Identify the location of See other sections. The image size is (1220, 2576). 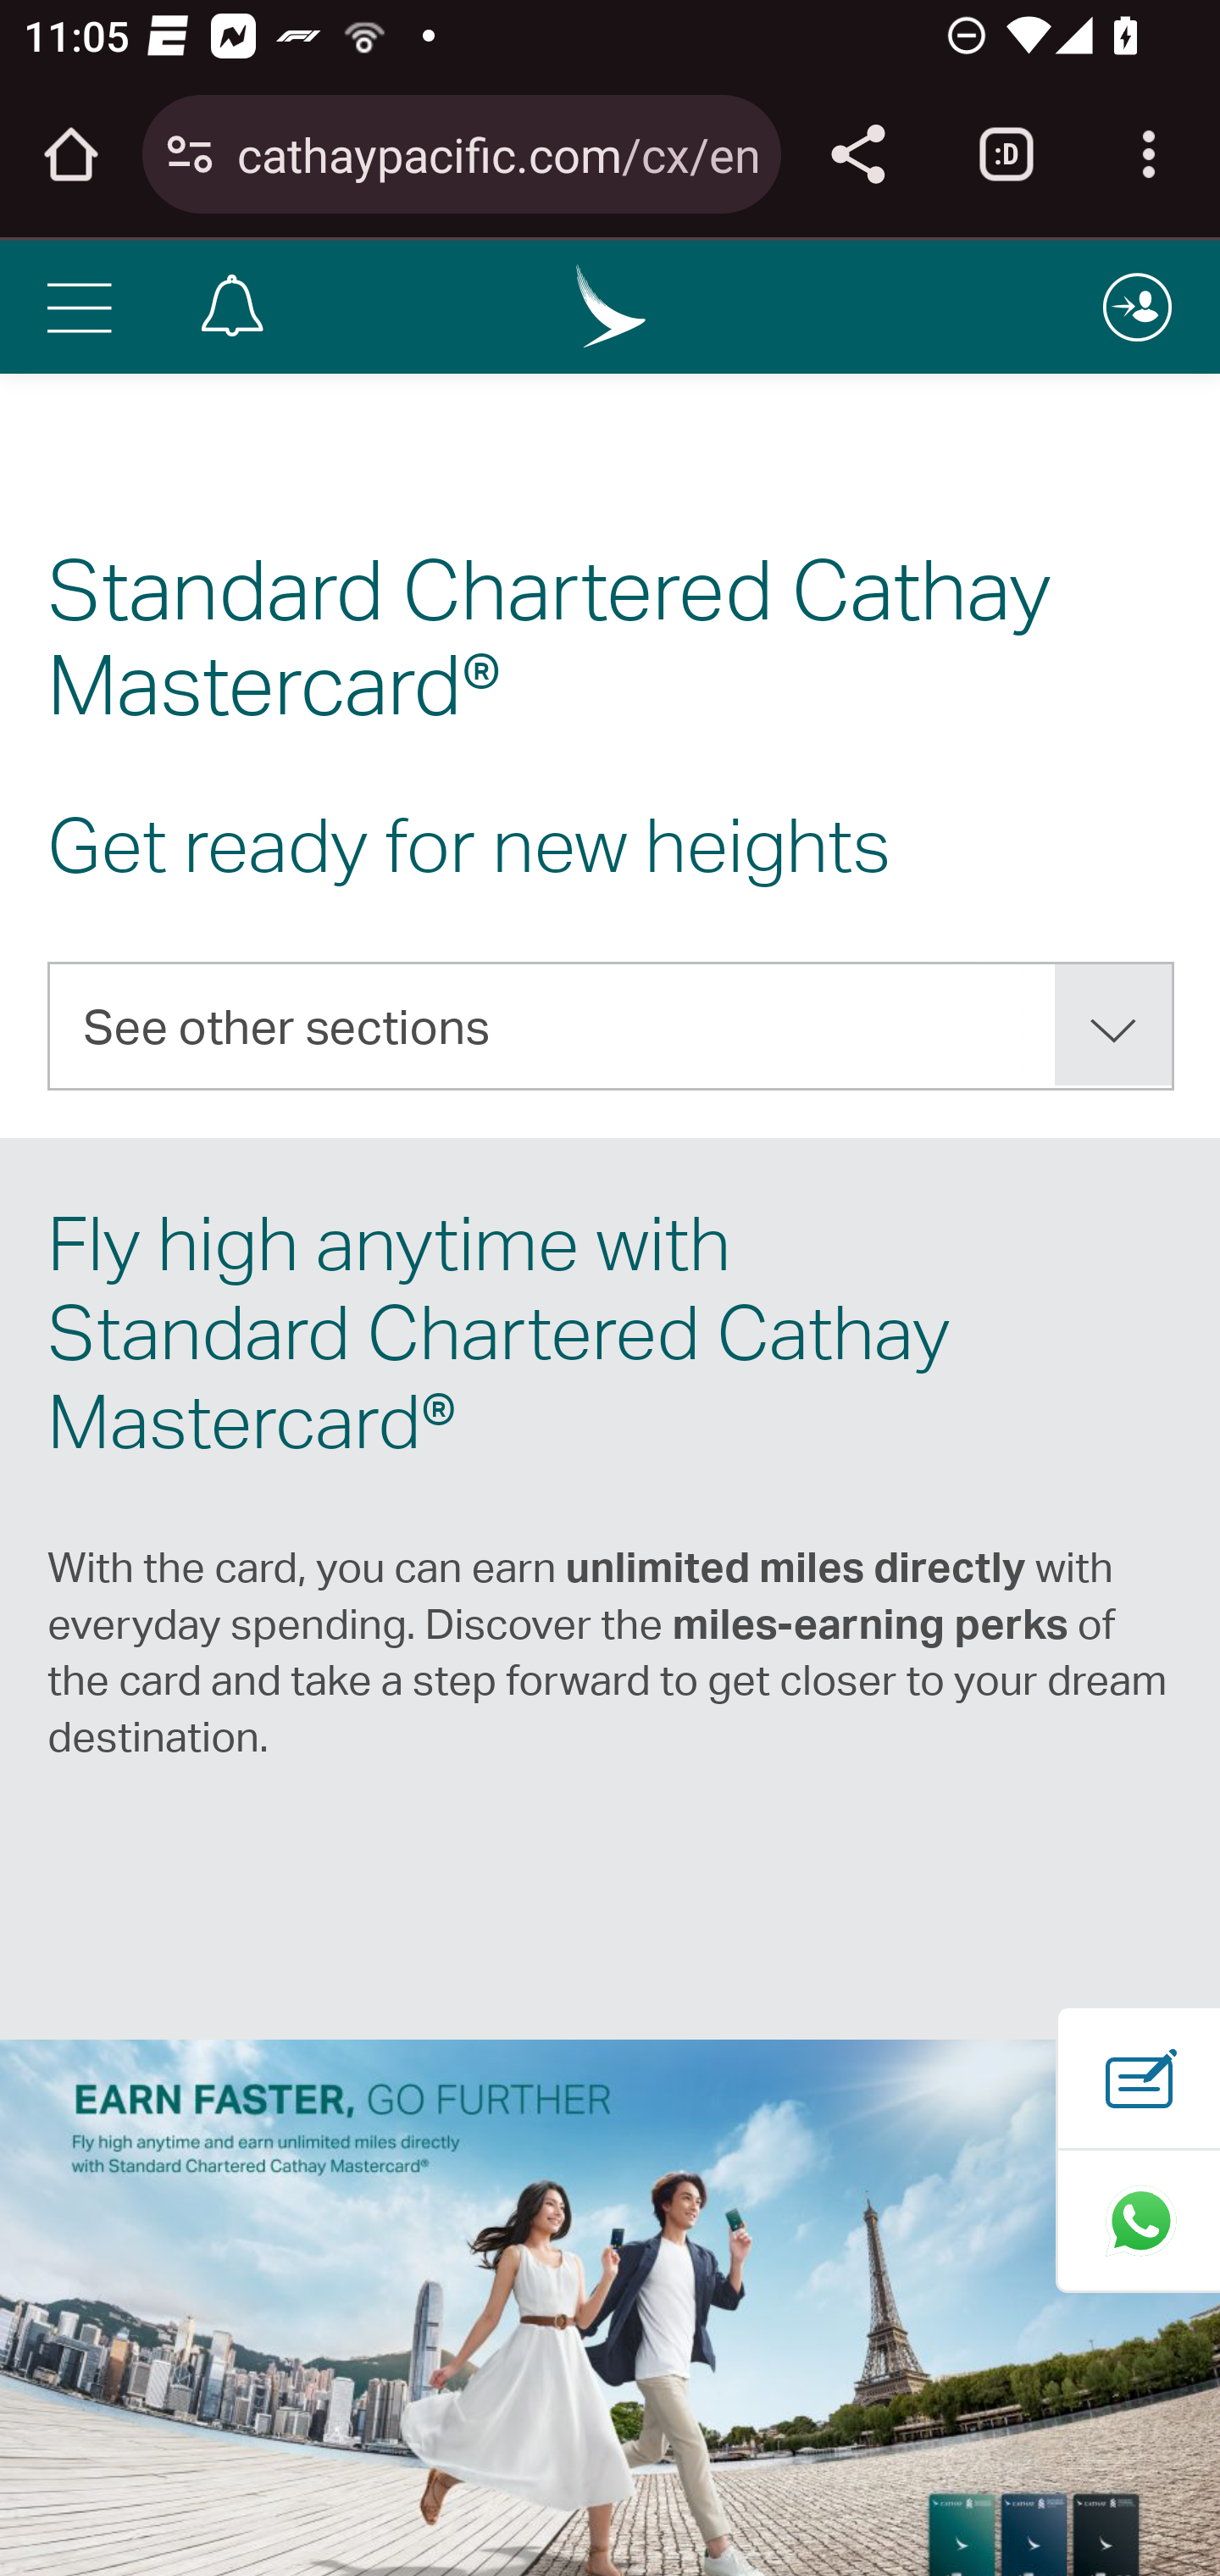
(612, 1025).